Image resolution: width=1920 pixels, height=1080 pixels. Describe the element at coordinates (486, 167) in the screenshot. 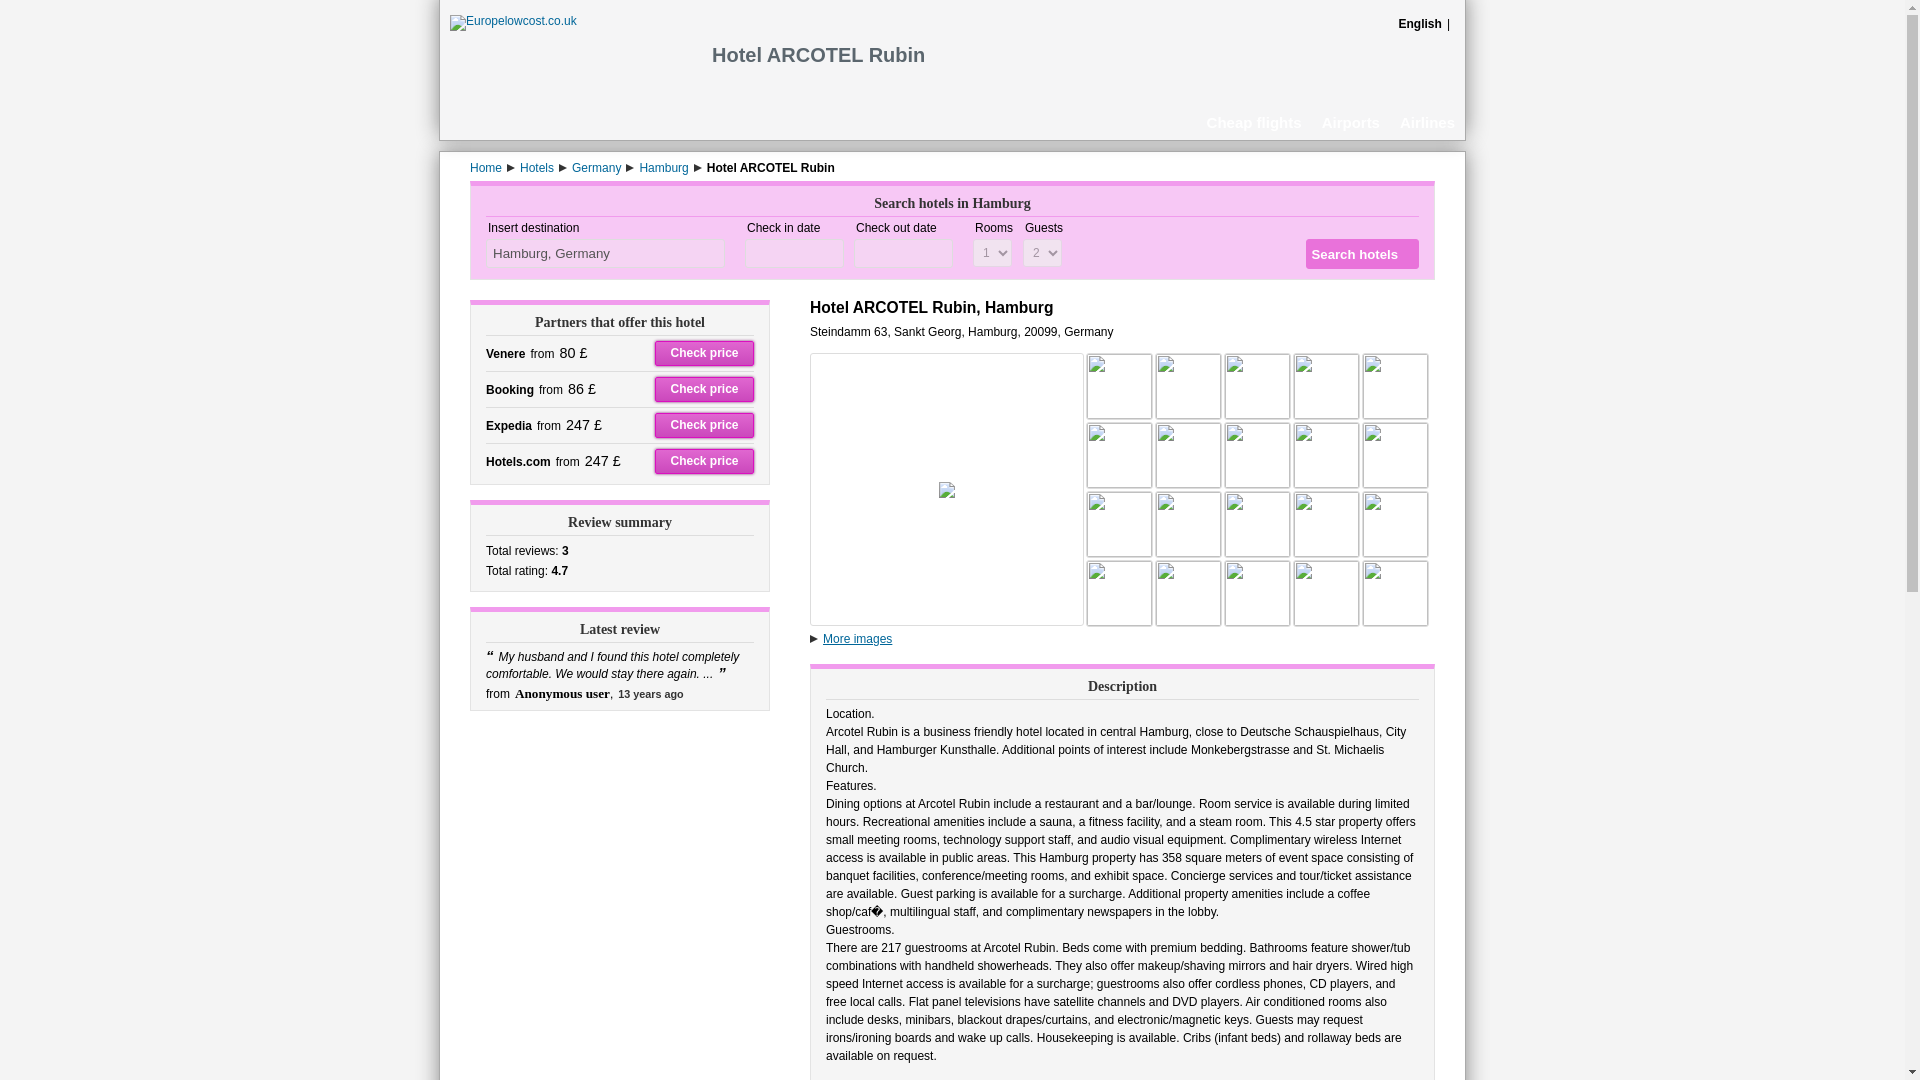

I see `Home` at that location.